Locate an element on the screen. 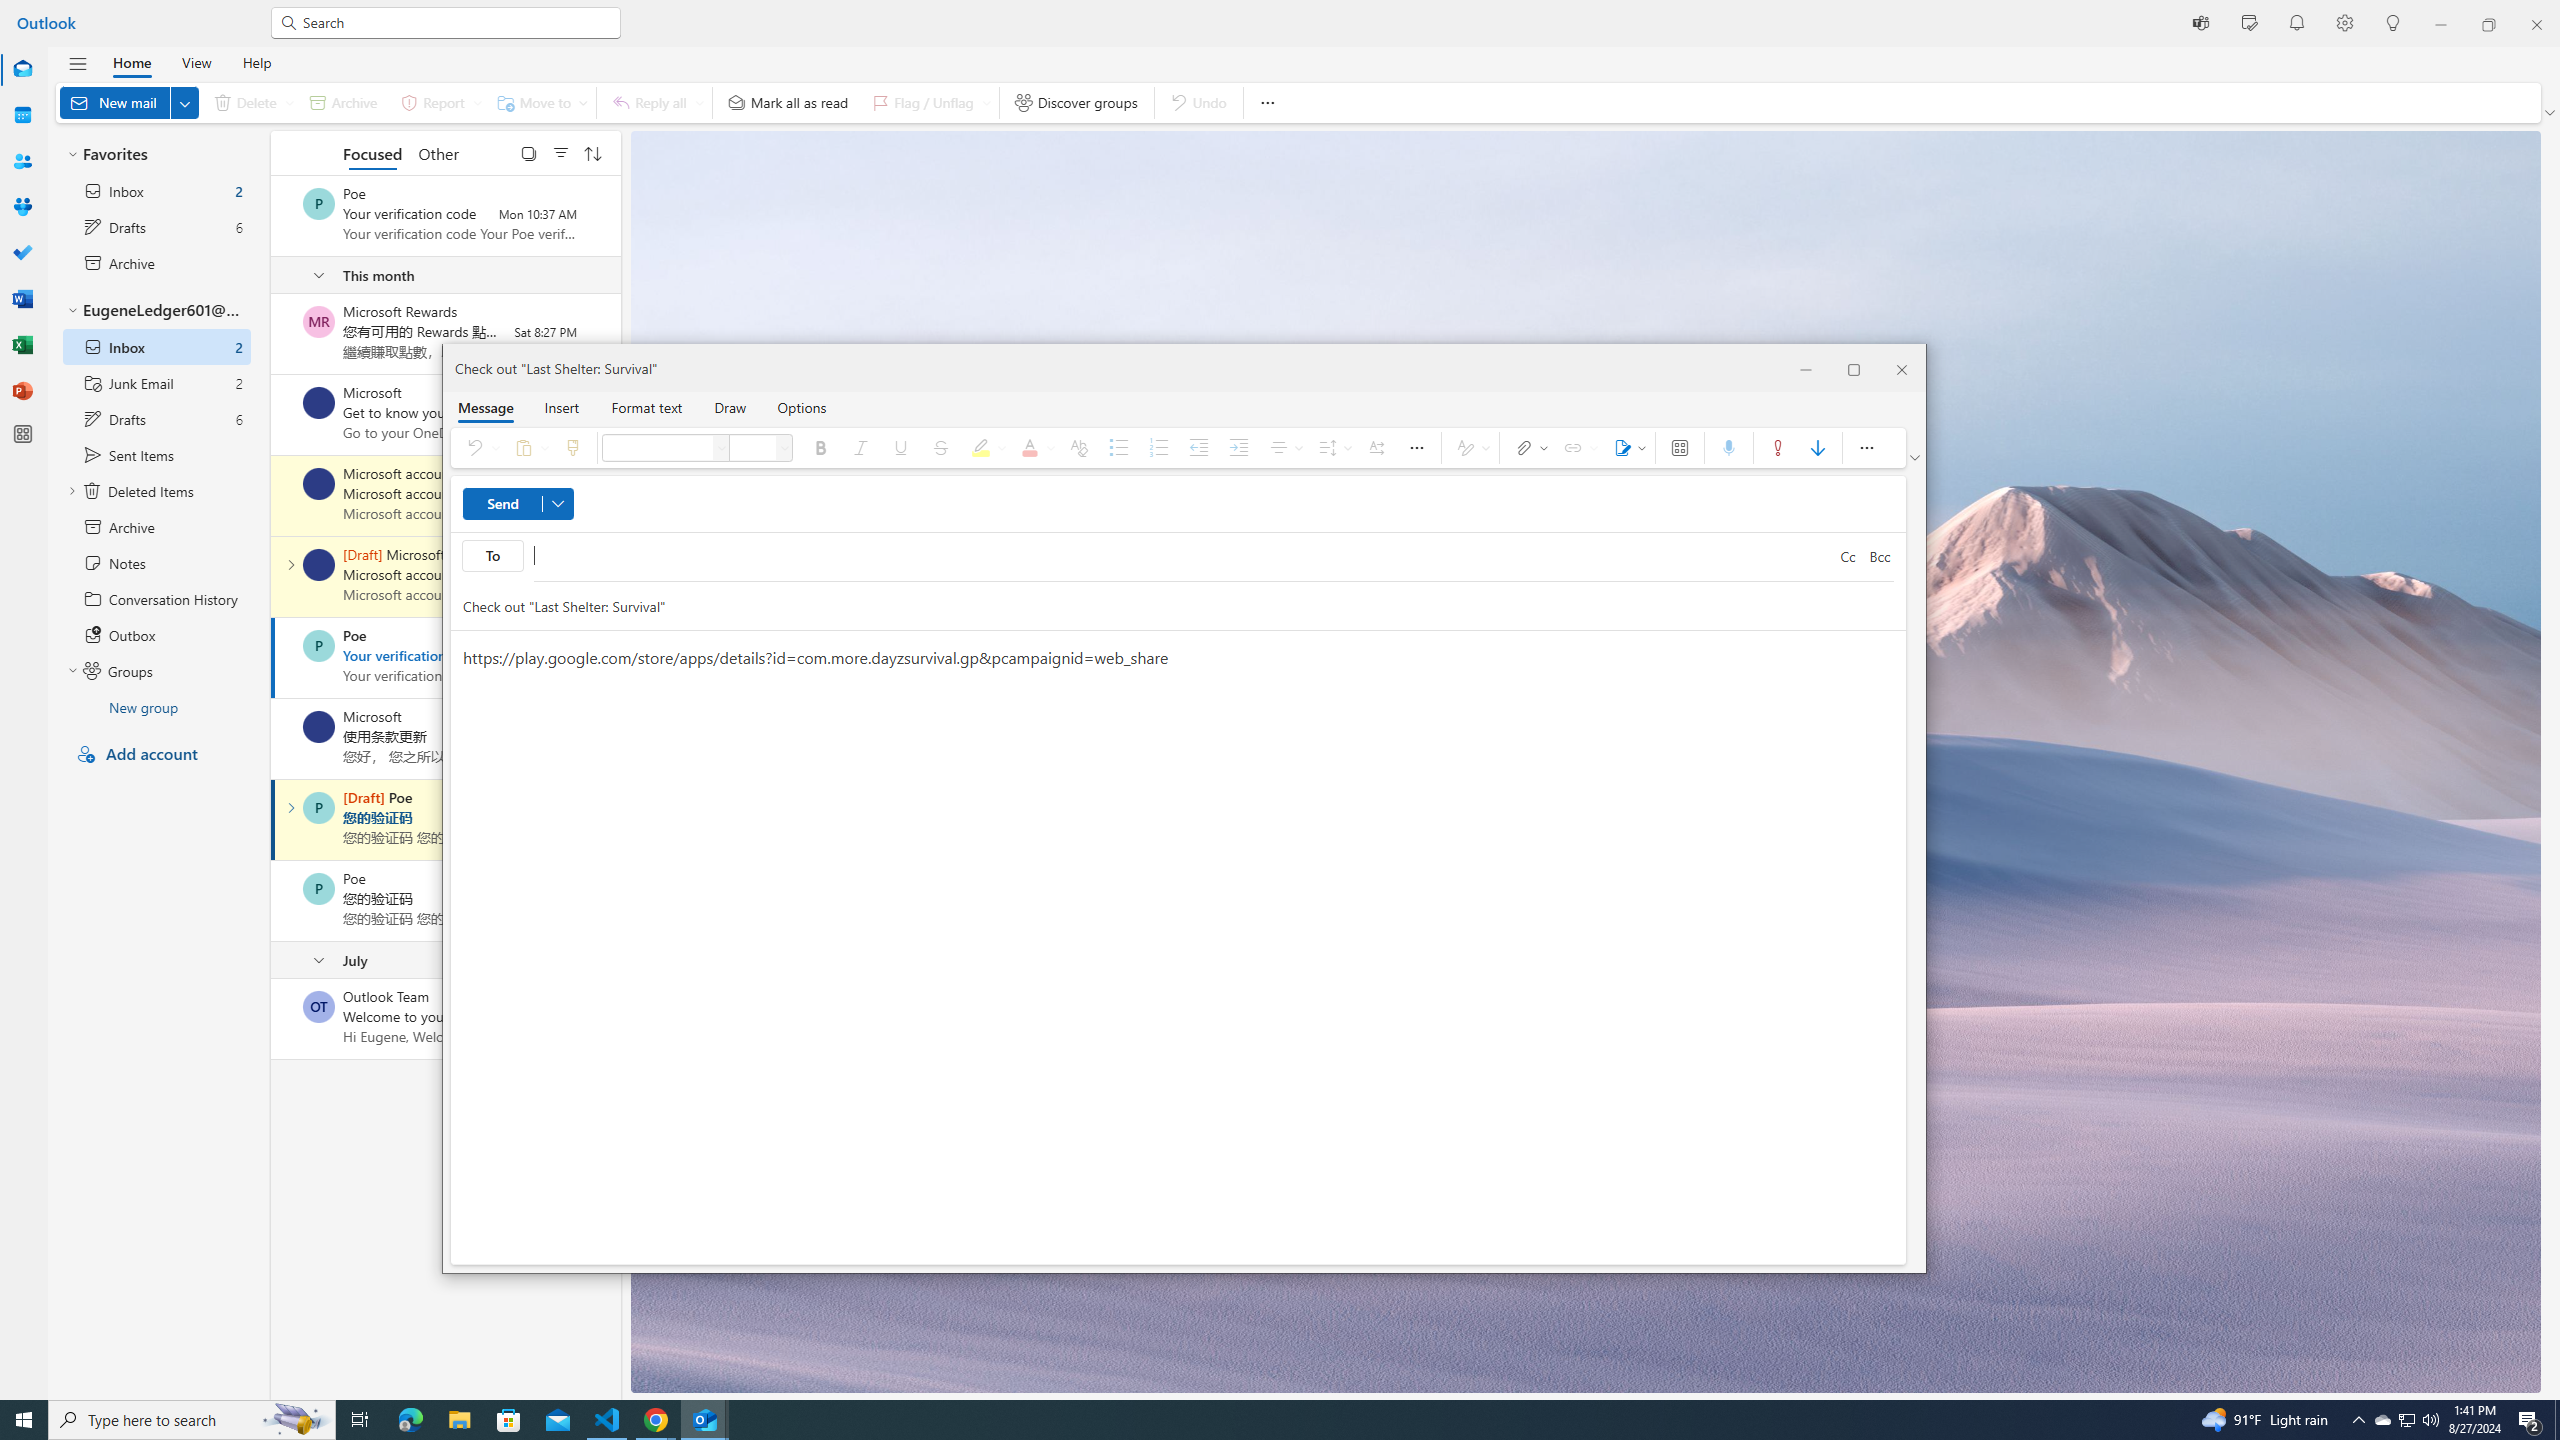  Italic is located at coordinates (861, 448).